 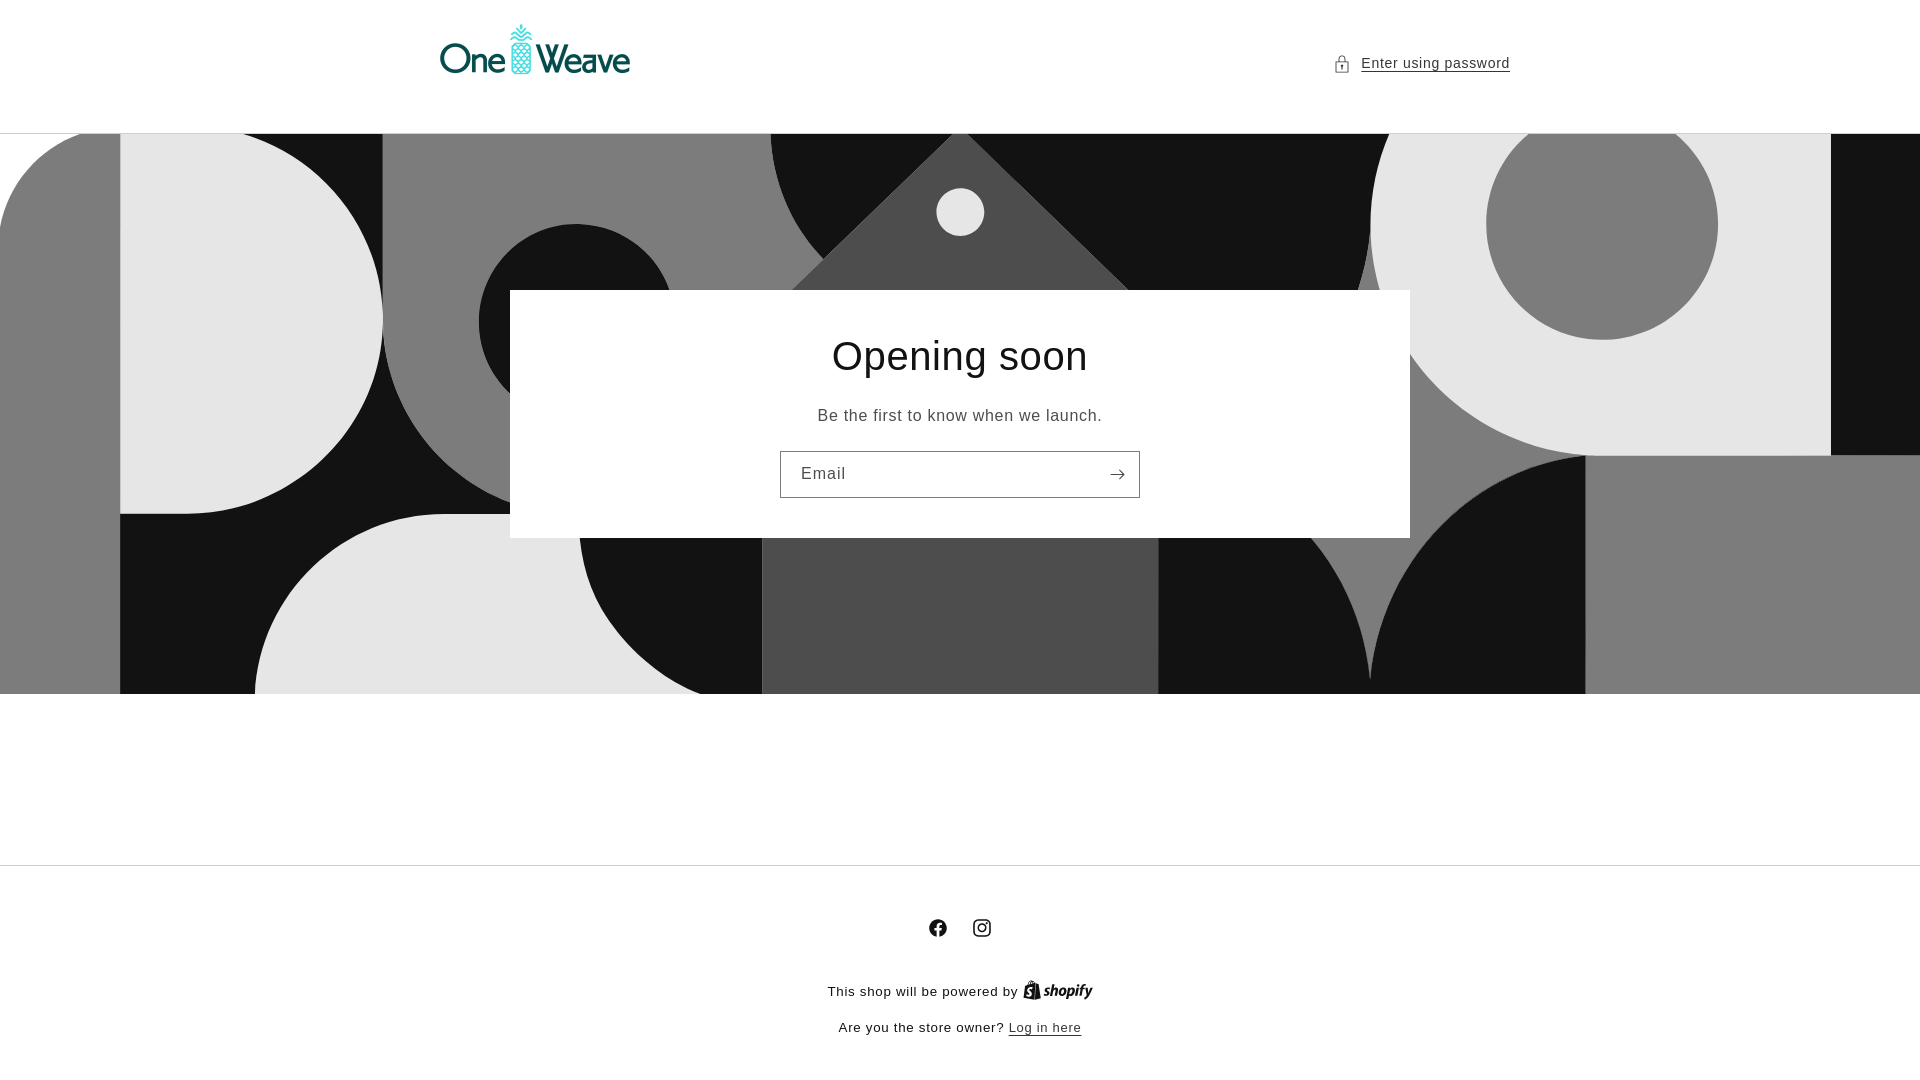 What do you see at coordinates (1046, 1028) in the screenshot?
I see `Log in here` at bounding box center [1046, 1028].